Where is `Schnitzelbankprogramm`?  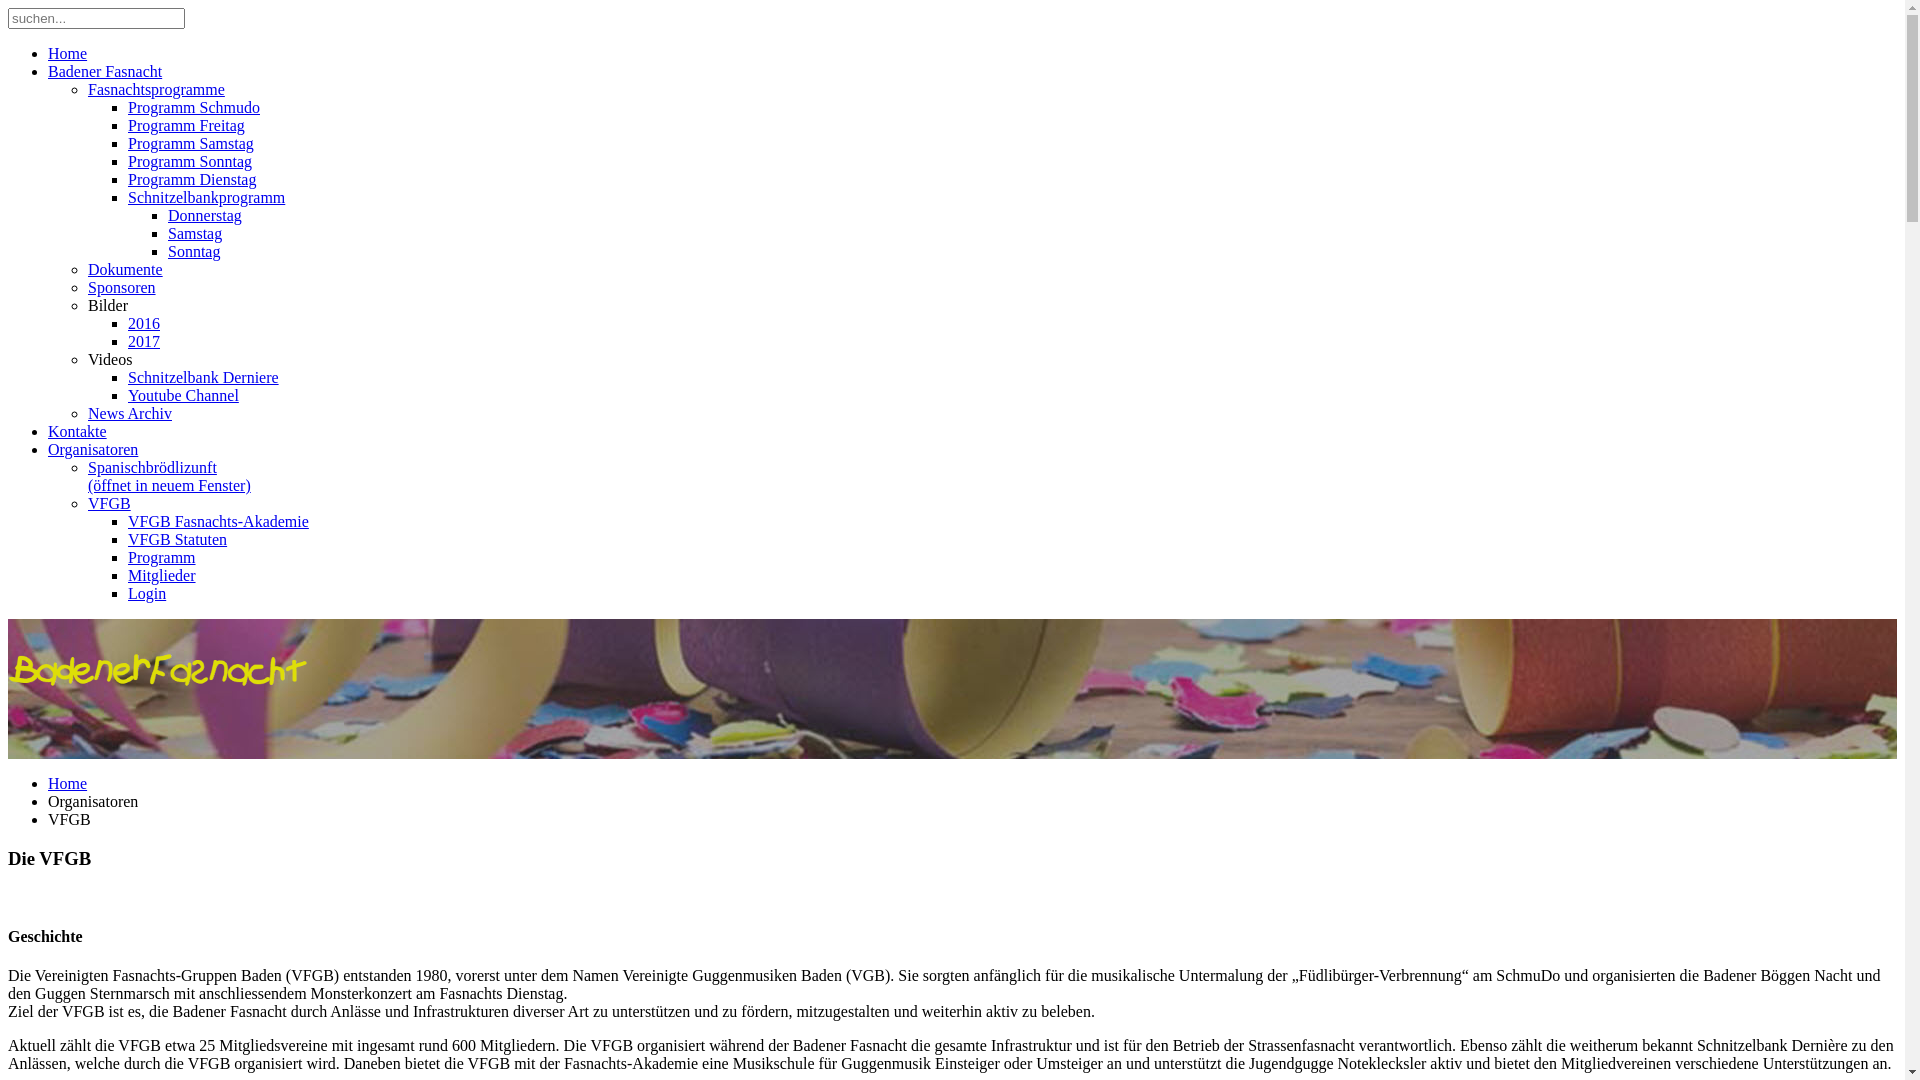
Schnitzelbankprogramm is located at coordinates (206, 198).